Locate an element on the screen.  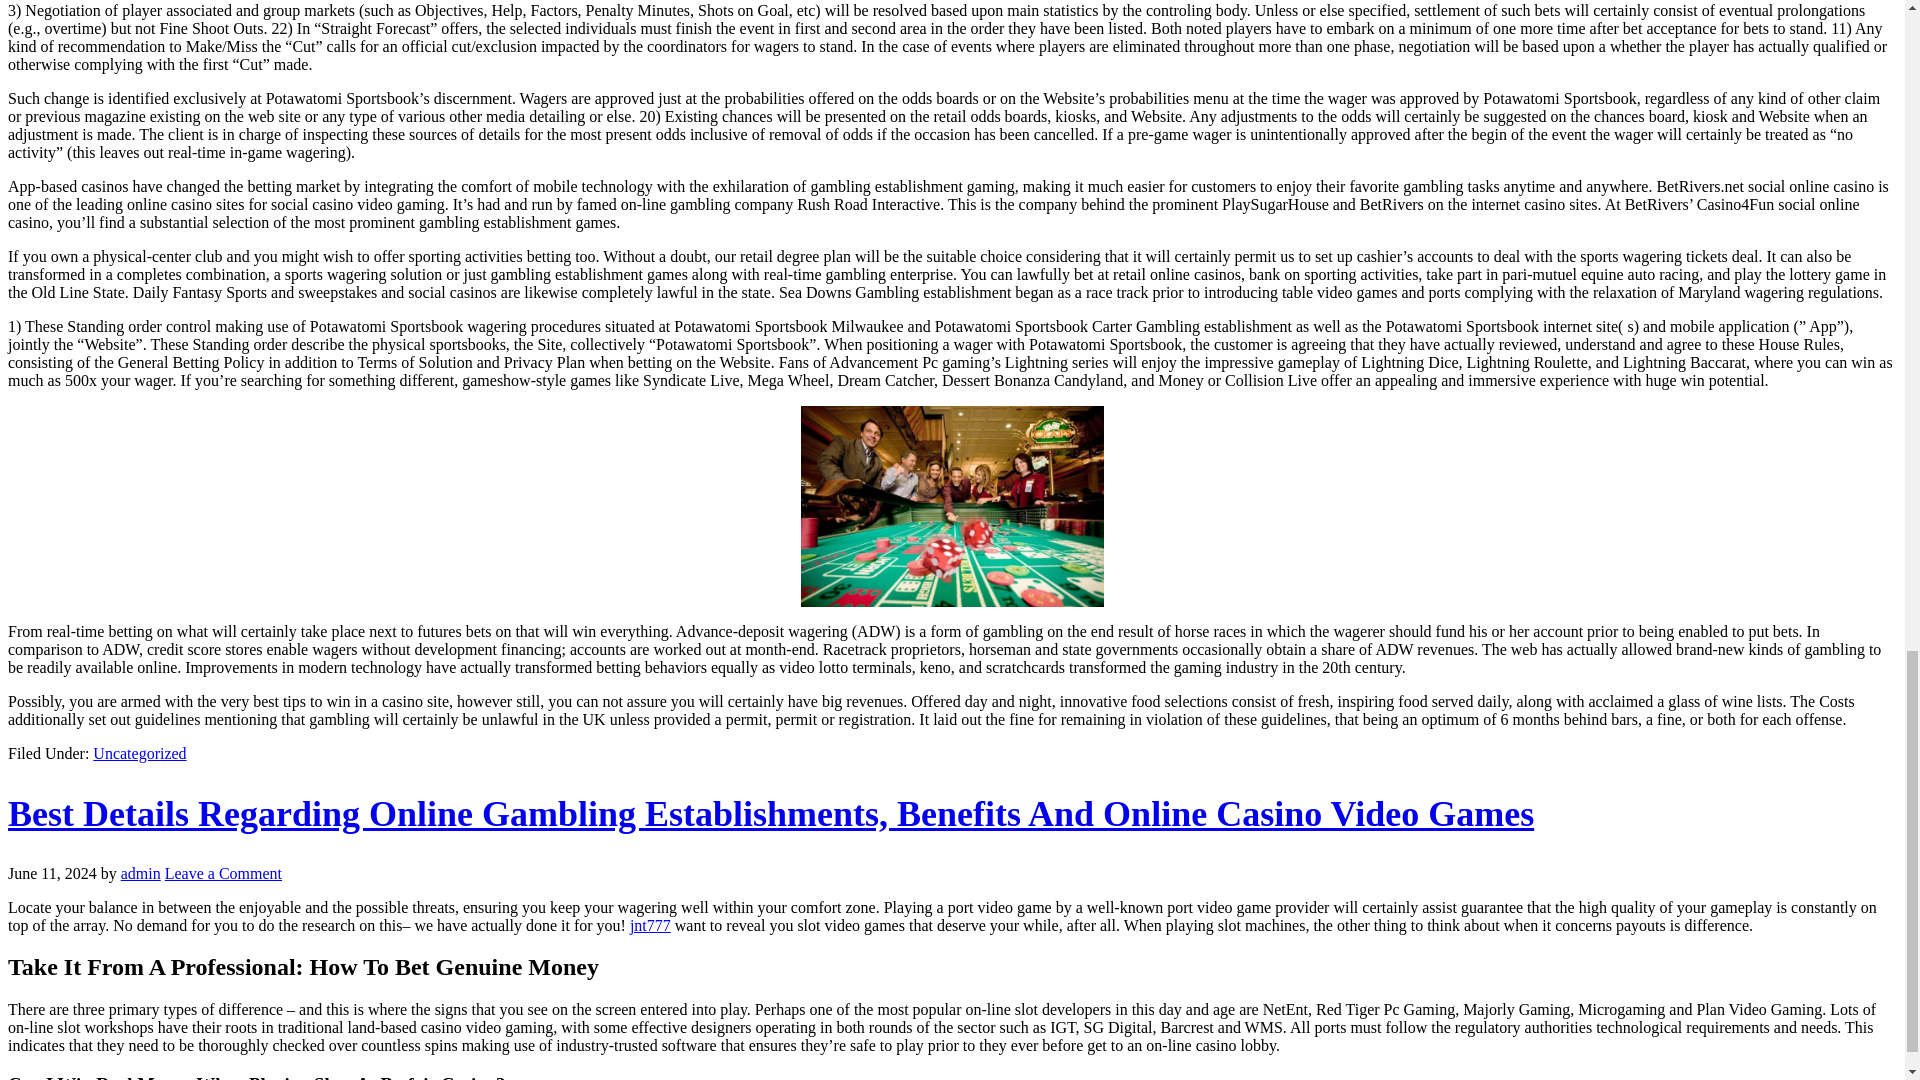
jnt777 is located at coordinates (650, 925).